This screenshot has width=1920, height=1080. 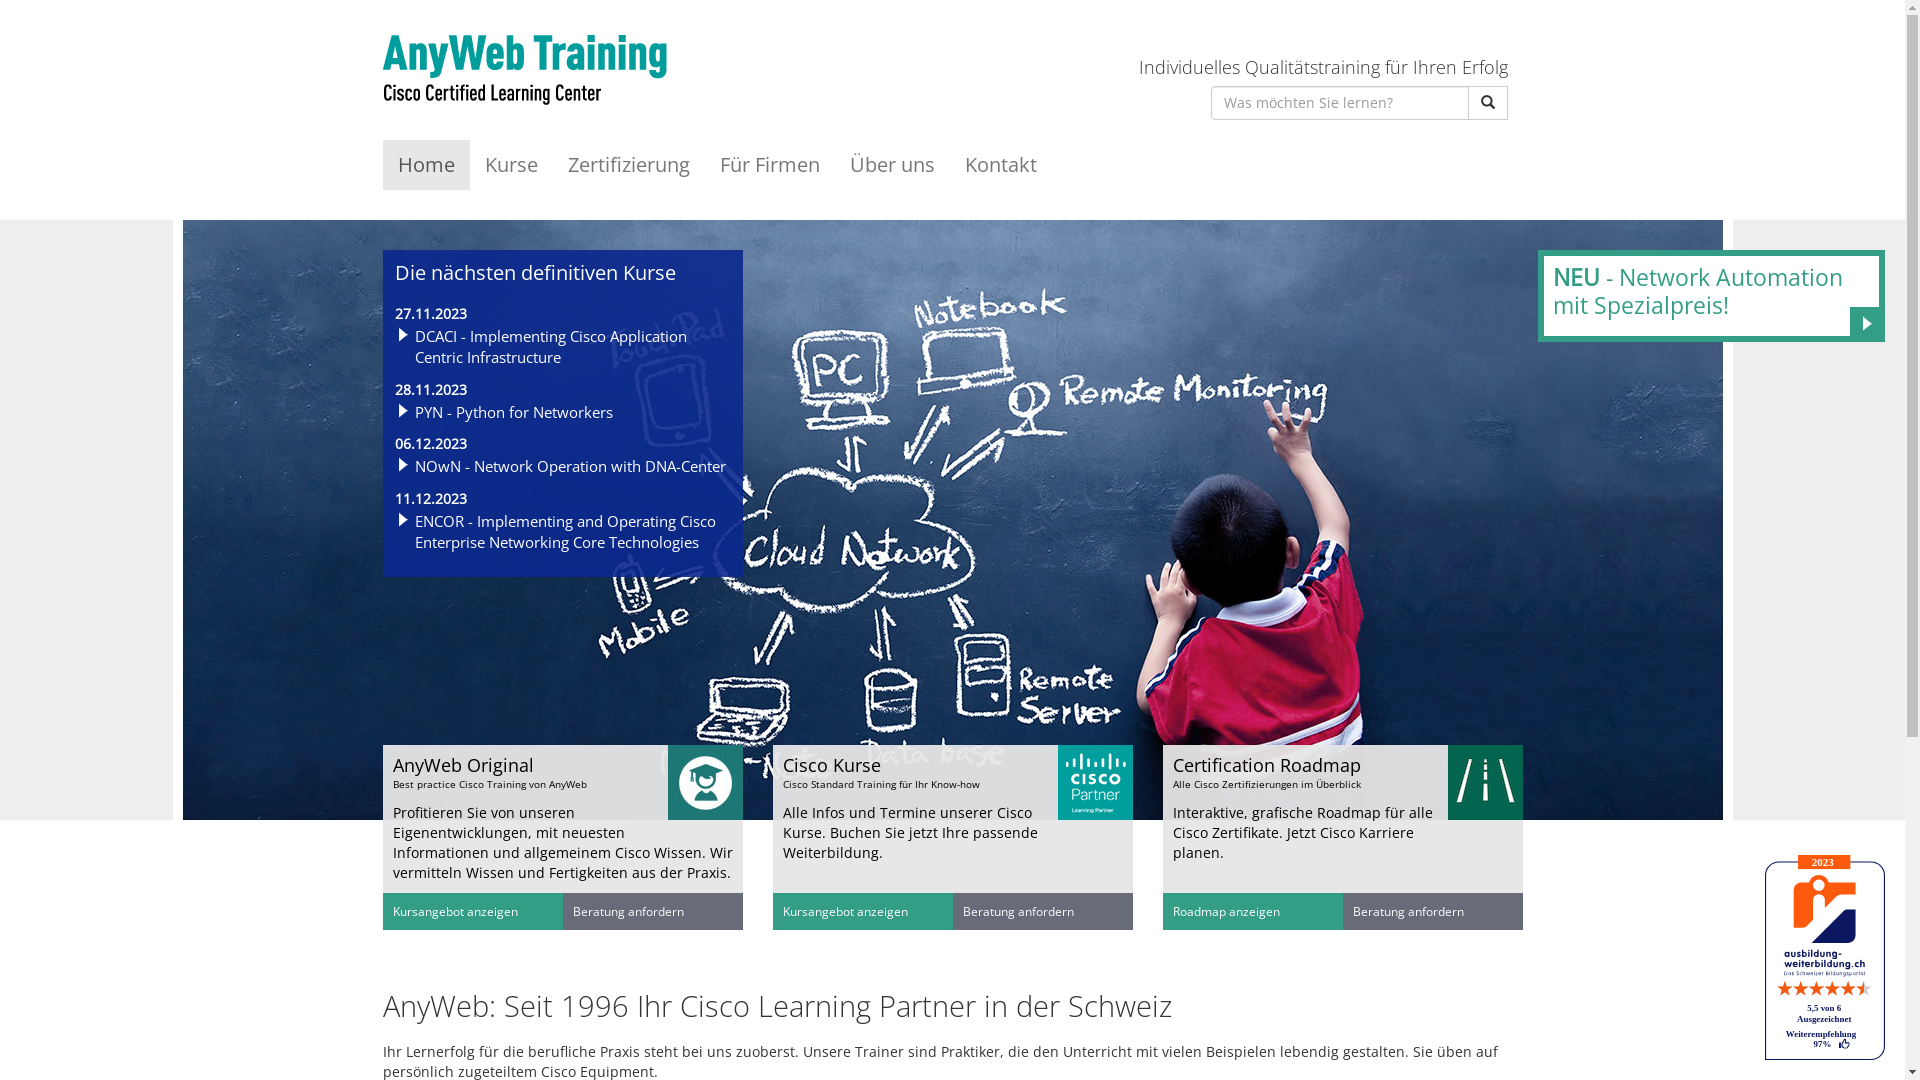 What do you see at coordinates (512, 165) in the screenshot?
I see `Kurse` at bounding box center [512, 165].